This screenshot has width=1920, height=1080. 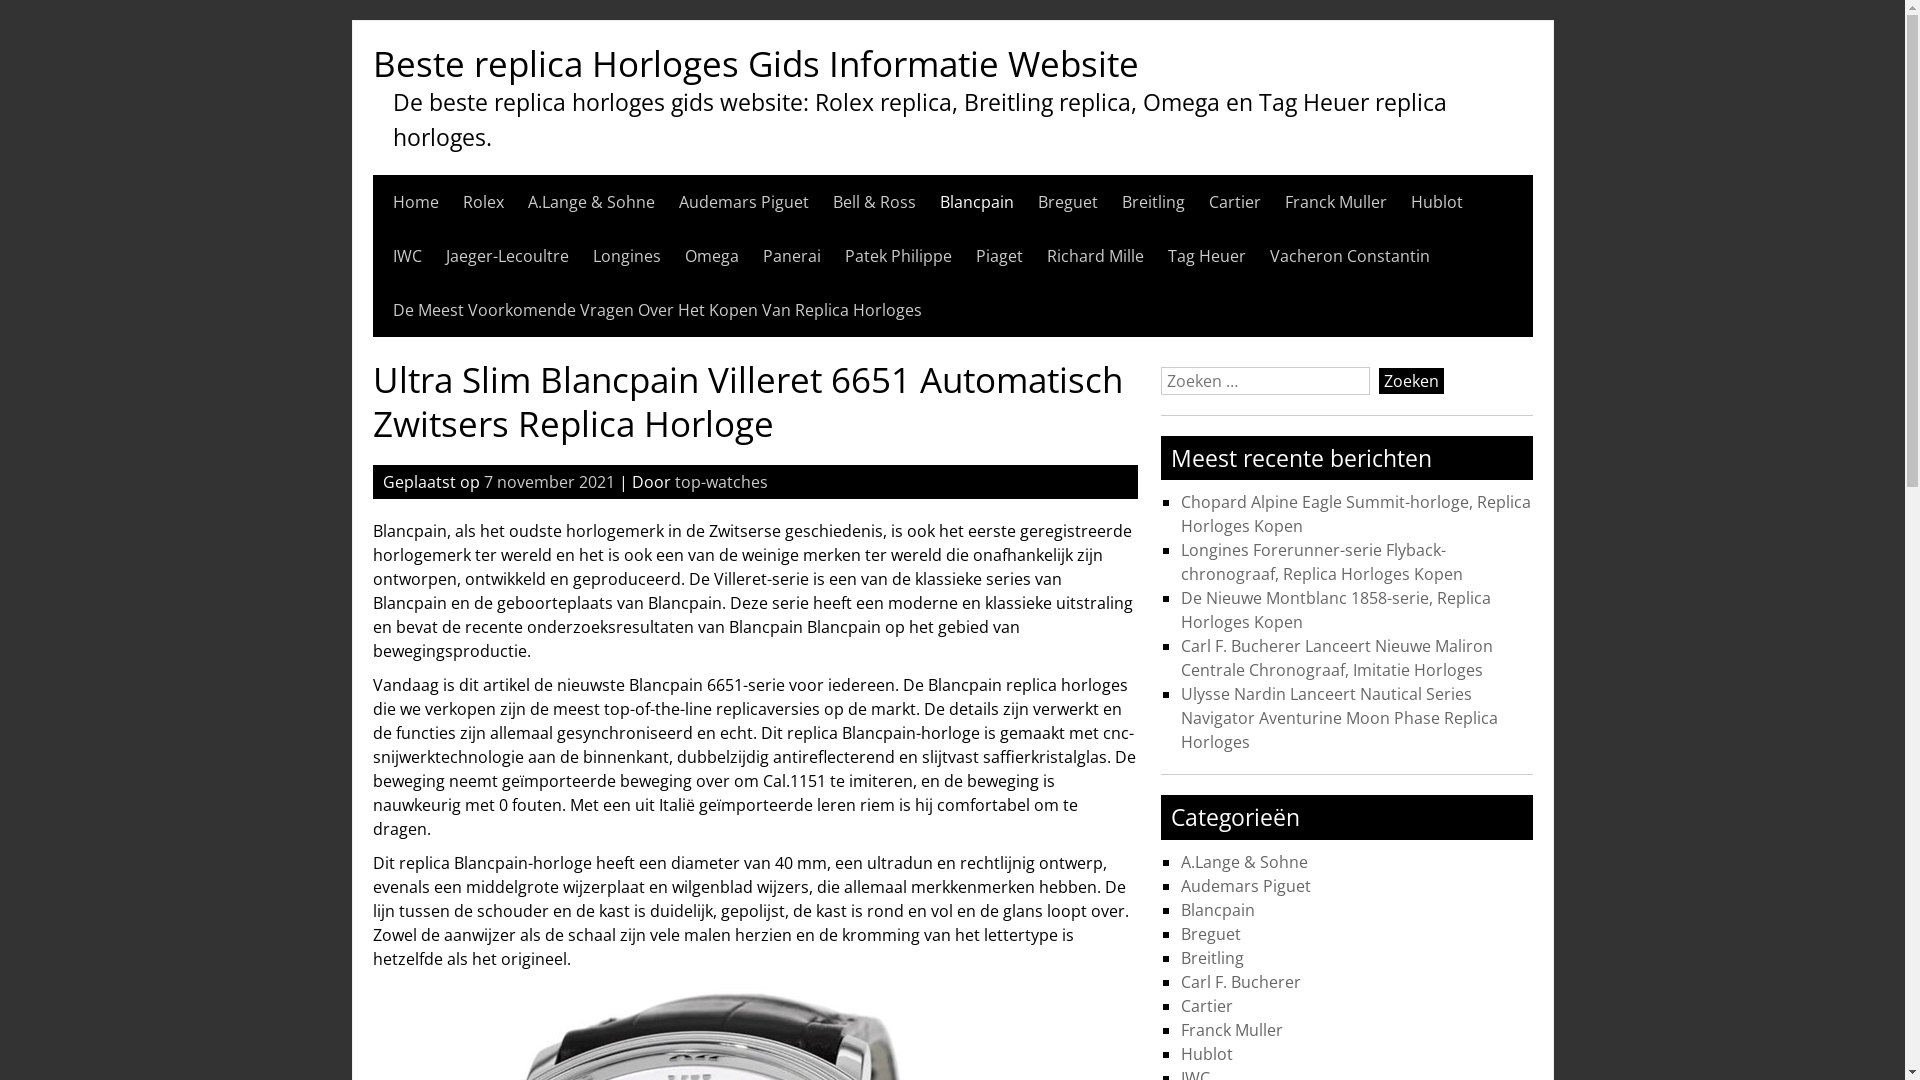 What do you see at coordinates (711, 256) in the screenshot?
I see `Omega` at bounding box center [711, 256].